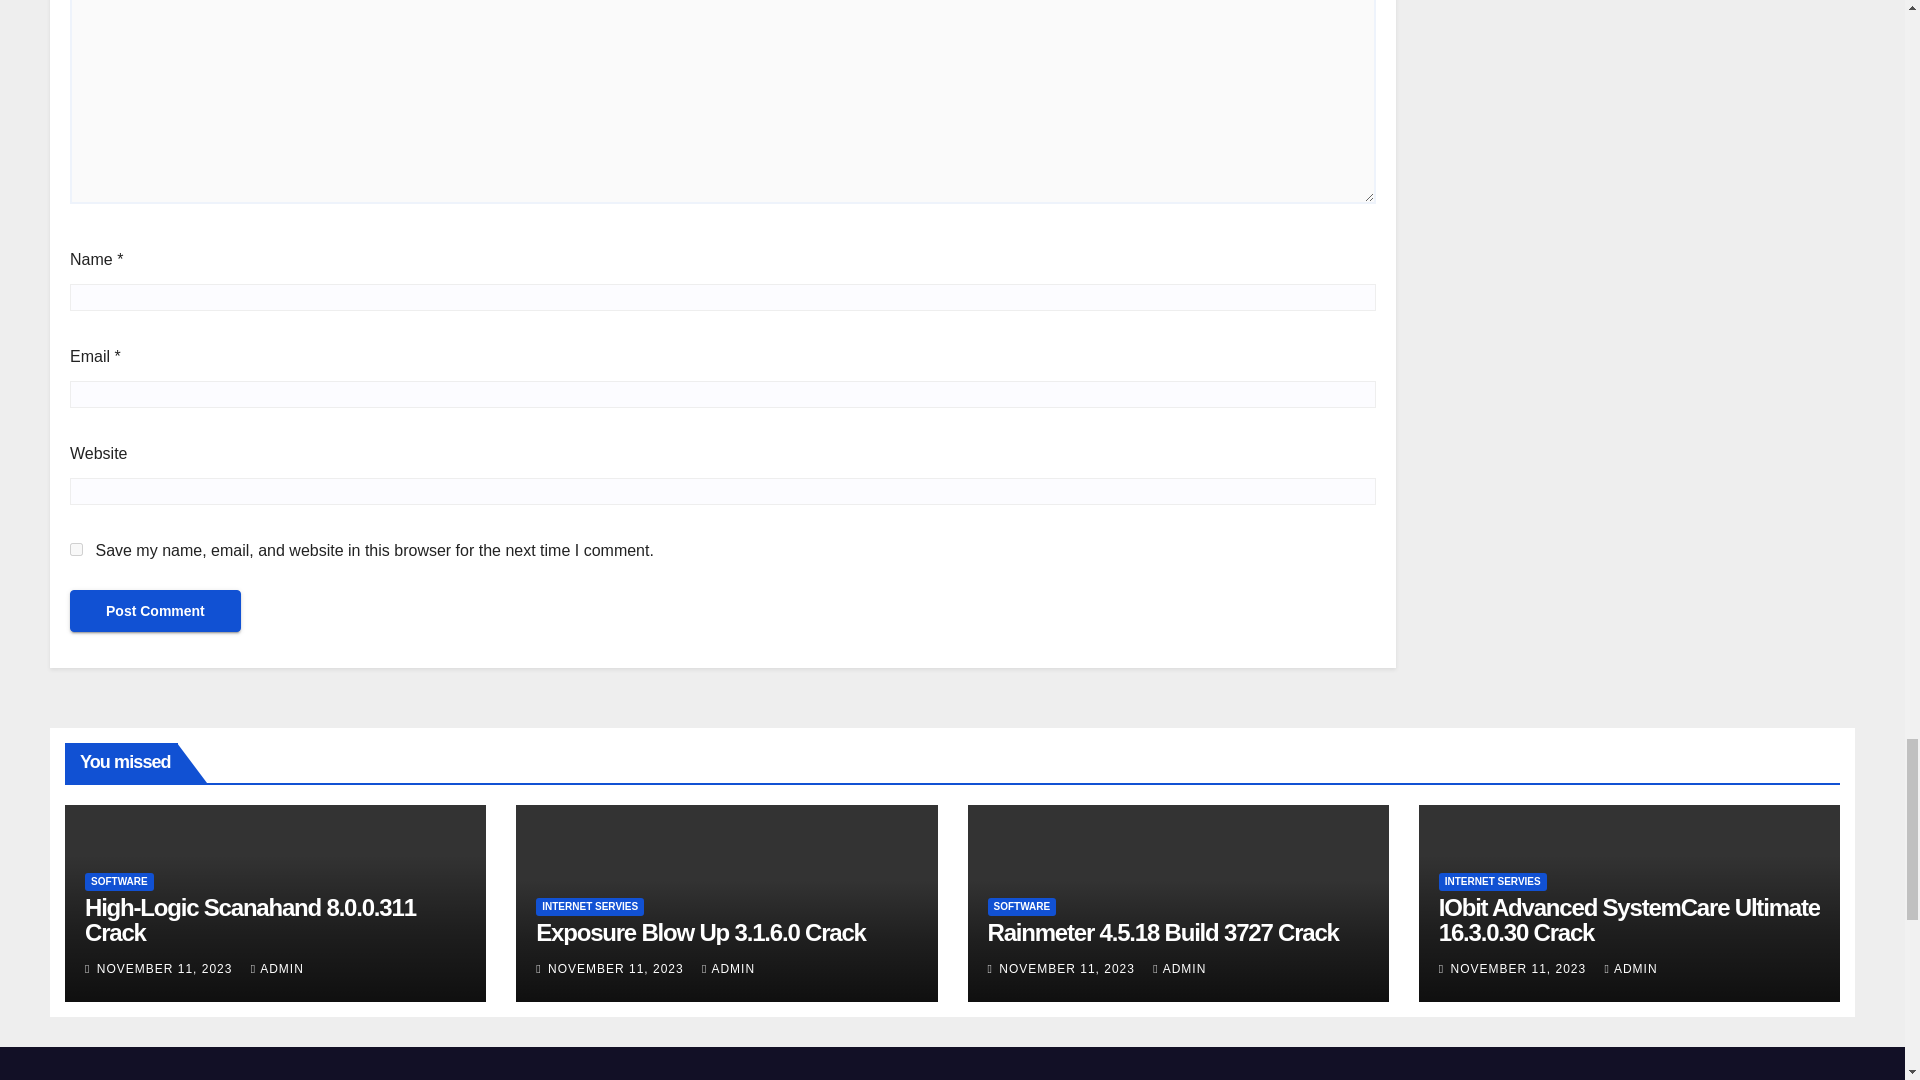 The height and width of the screenshot is (1080, 1920). I want to click on Post Comment, so click(155, 610).